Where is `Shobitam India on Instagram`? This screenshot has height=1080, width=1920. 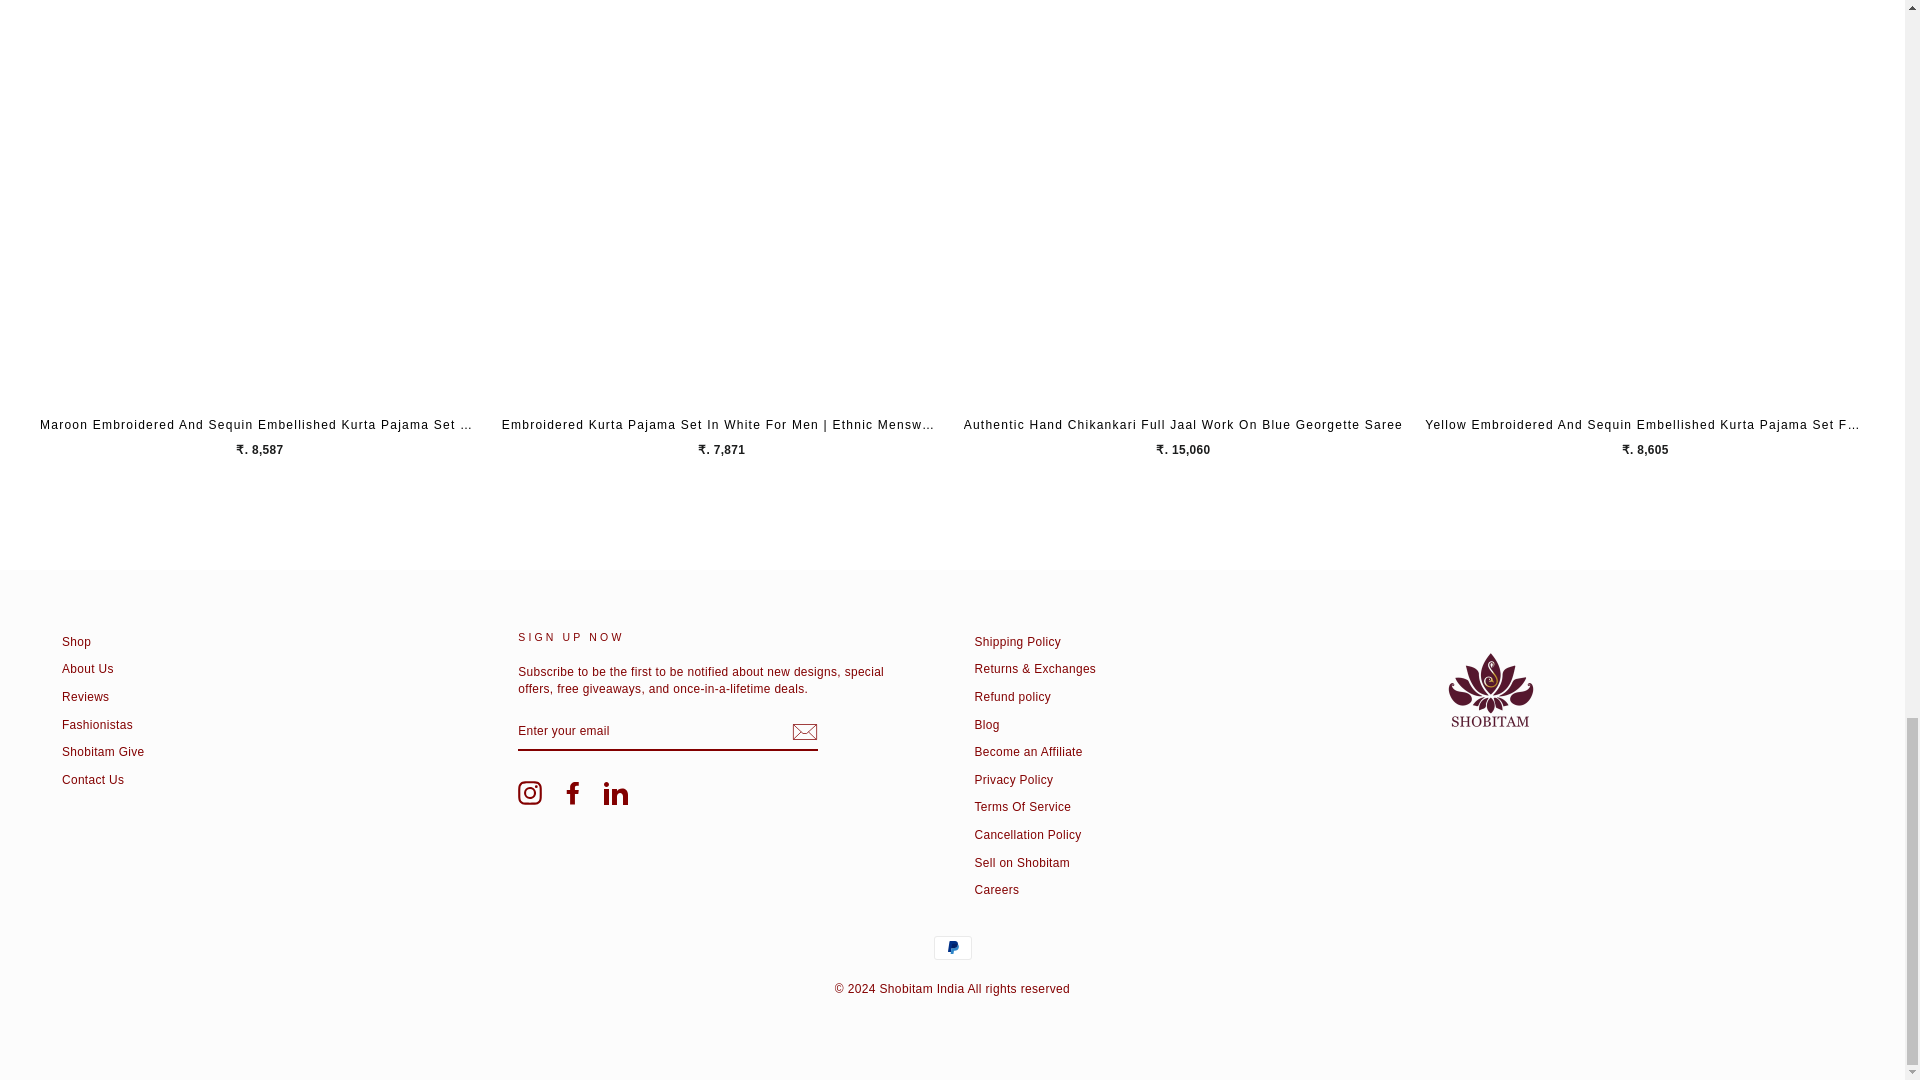
Shobitam India on Instagram is located at coordinates (530, 792).